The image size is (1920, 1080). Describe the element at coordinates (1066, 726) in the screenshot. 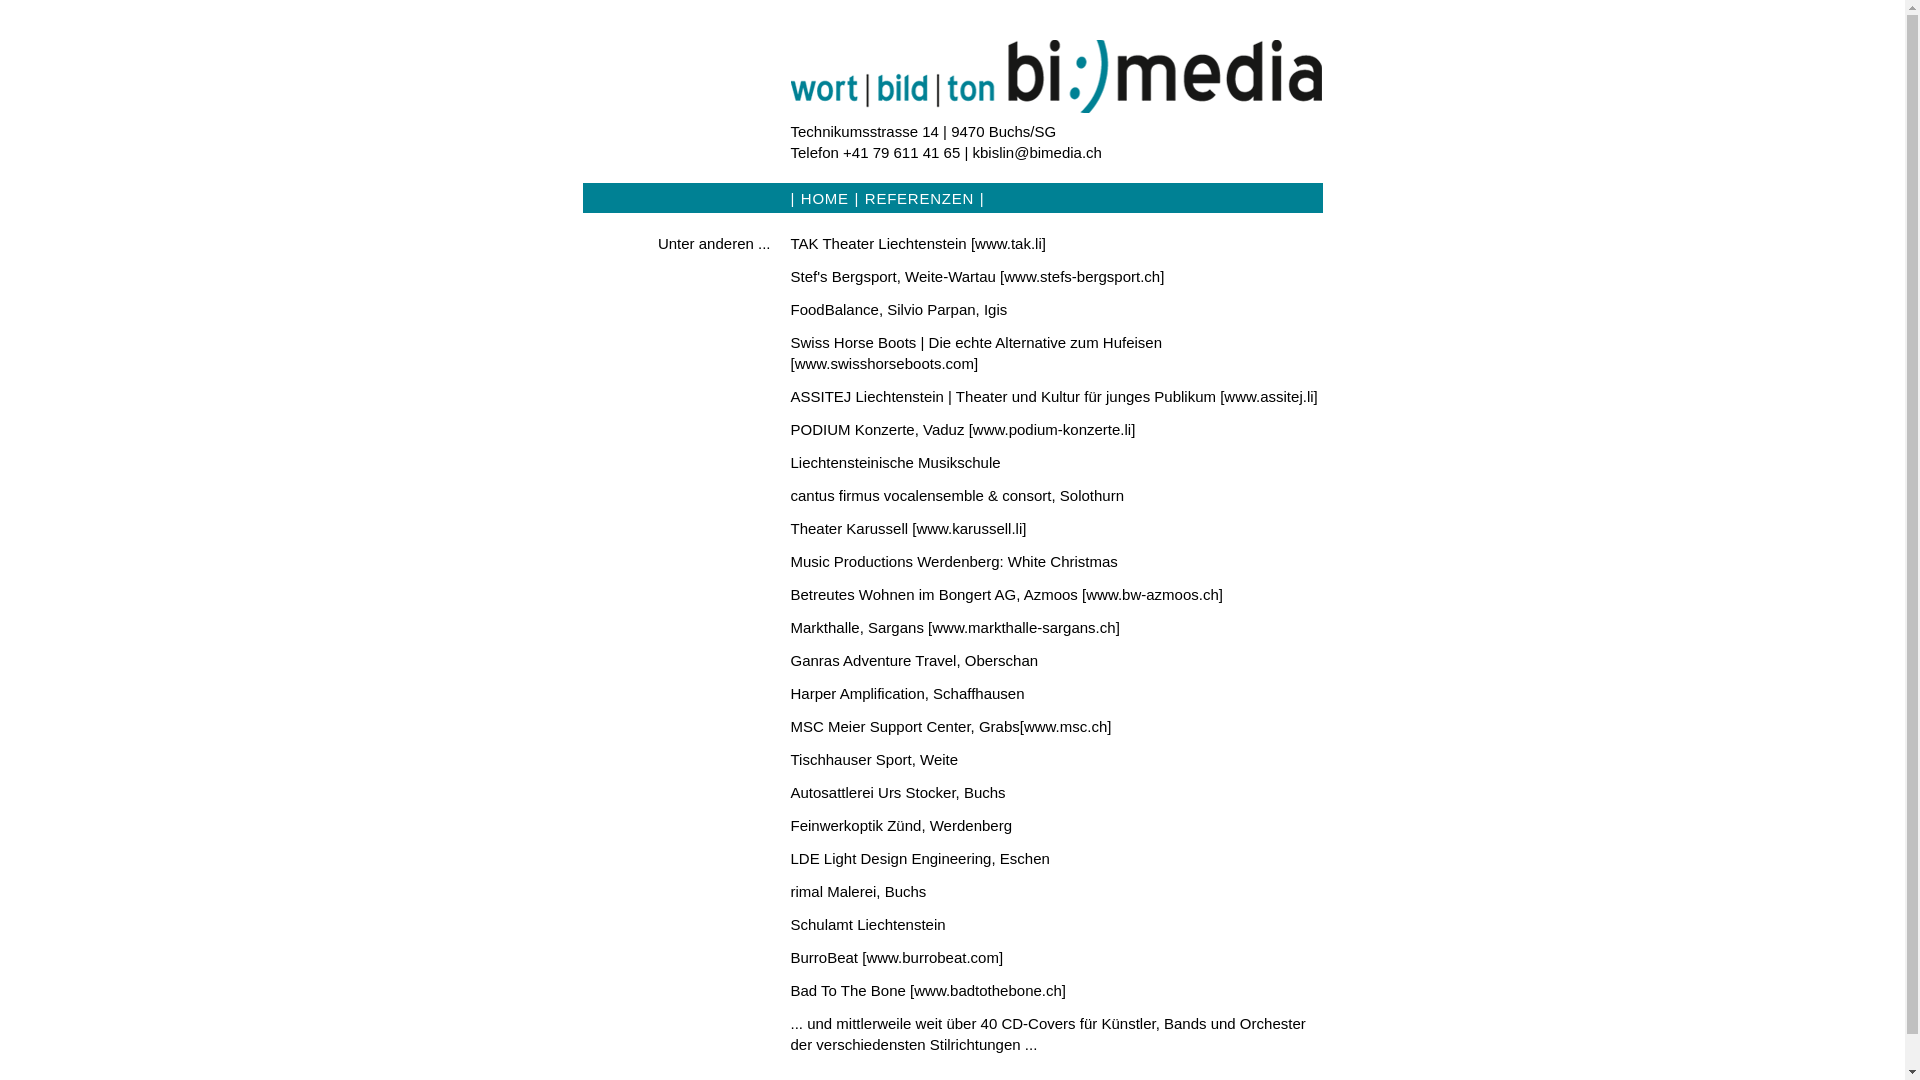

I see `www.msc.ch` at that location.